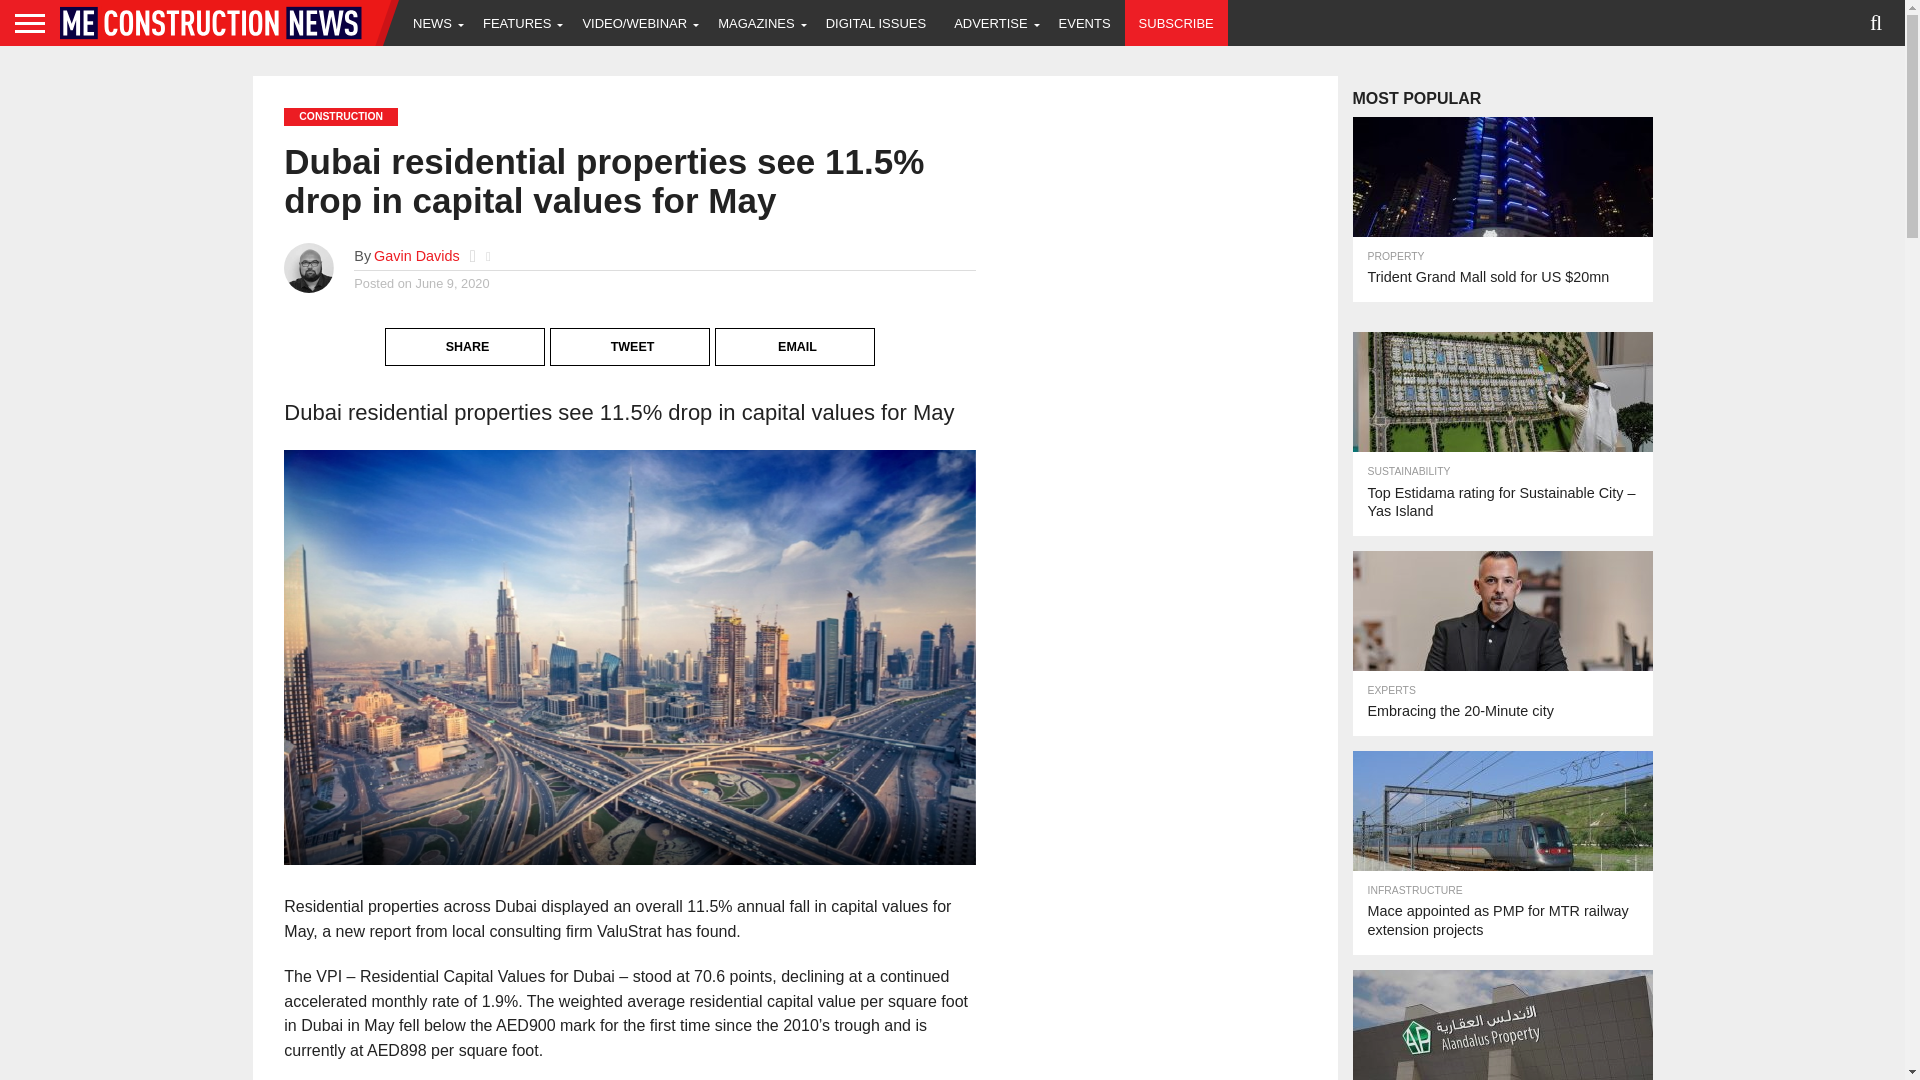 The height and width of the screenshot is (1080, 1920). I want to click on Share on Facebook, so click(465, 330).